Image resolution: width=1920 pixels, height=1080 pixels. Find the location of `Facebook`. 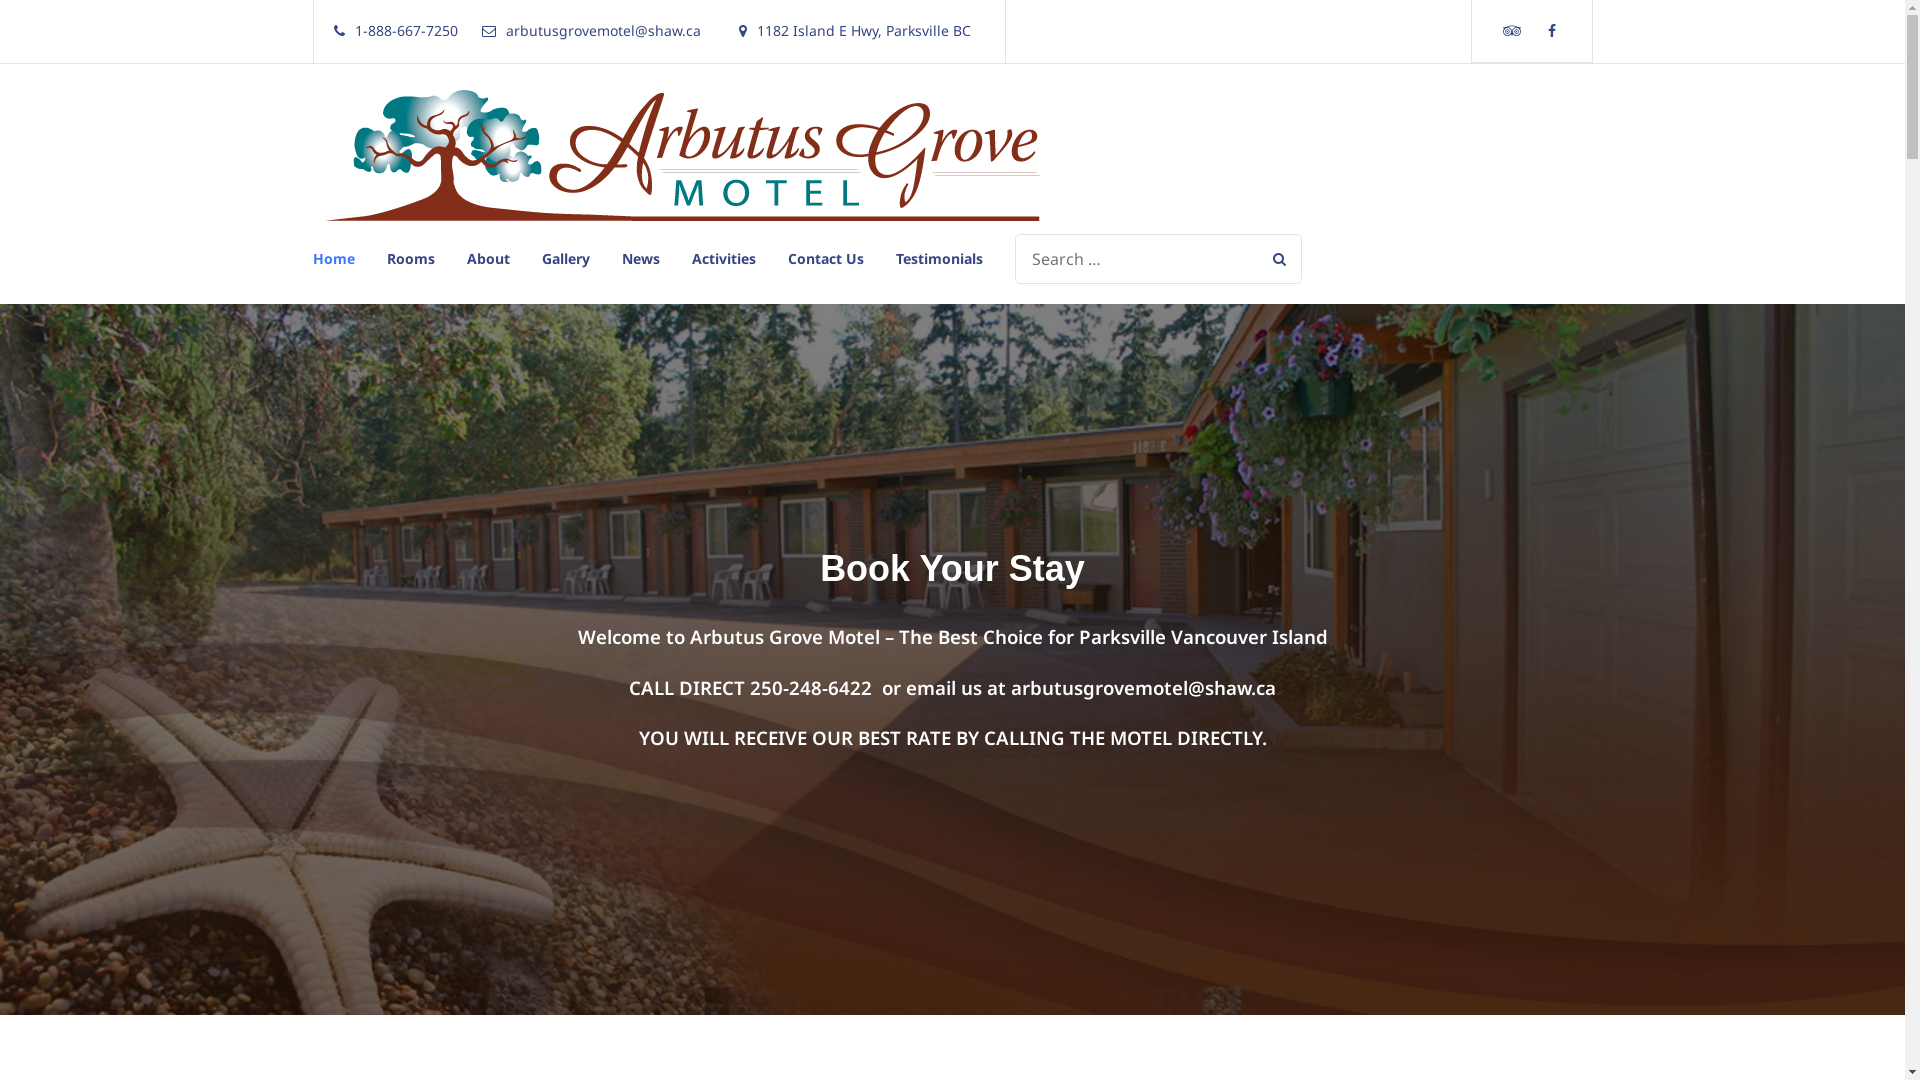

Facebook is located at coordinates (1552, 31).